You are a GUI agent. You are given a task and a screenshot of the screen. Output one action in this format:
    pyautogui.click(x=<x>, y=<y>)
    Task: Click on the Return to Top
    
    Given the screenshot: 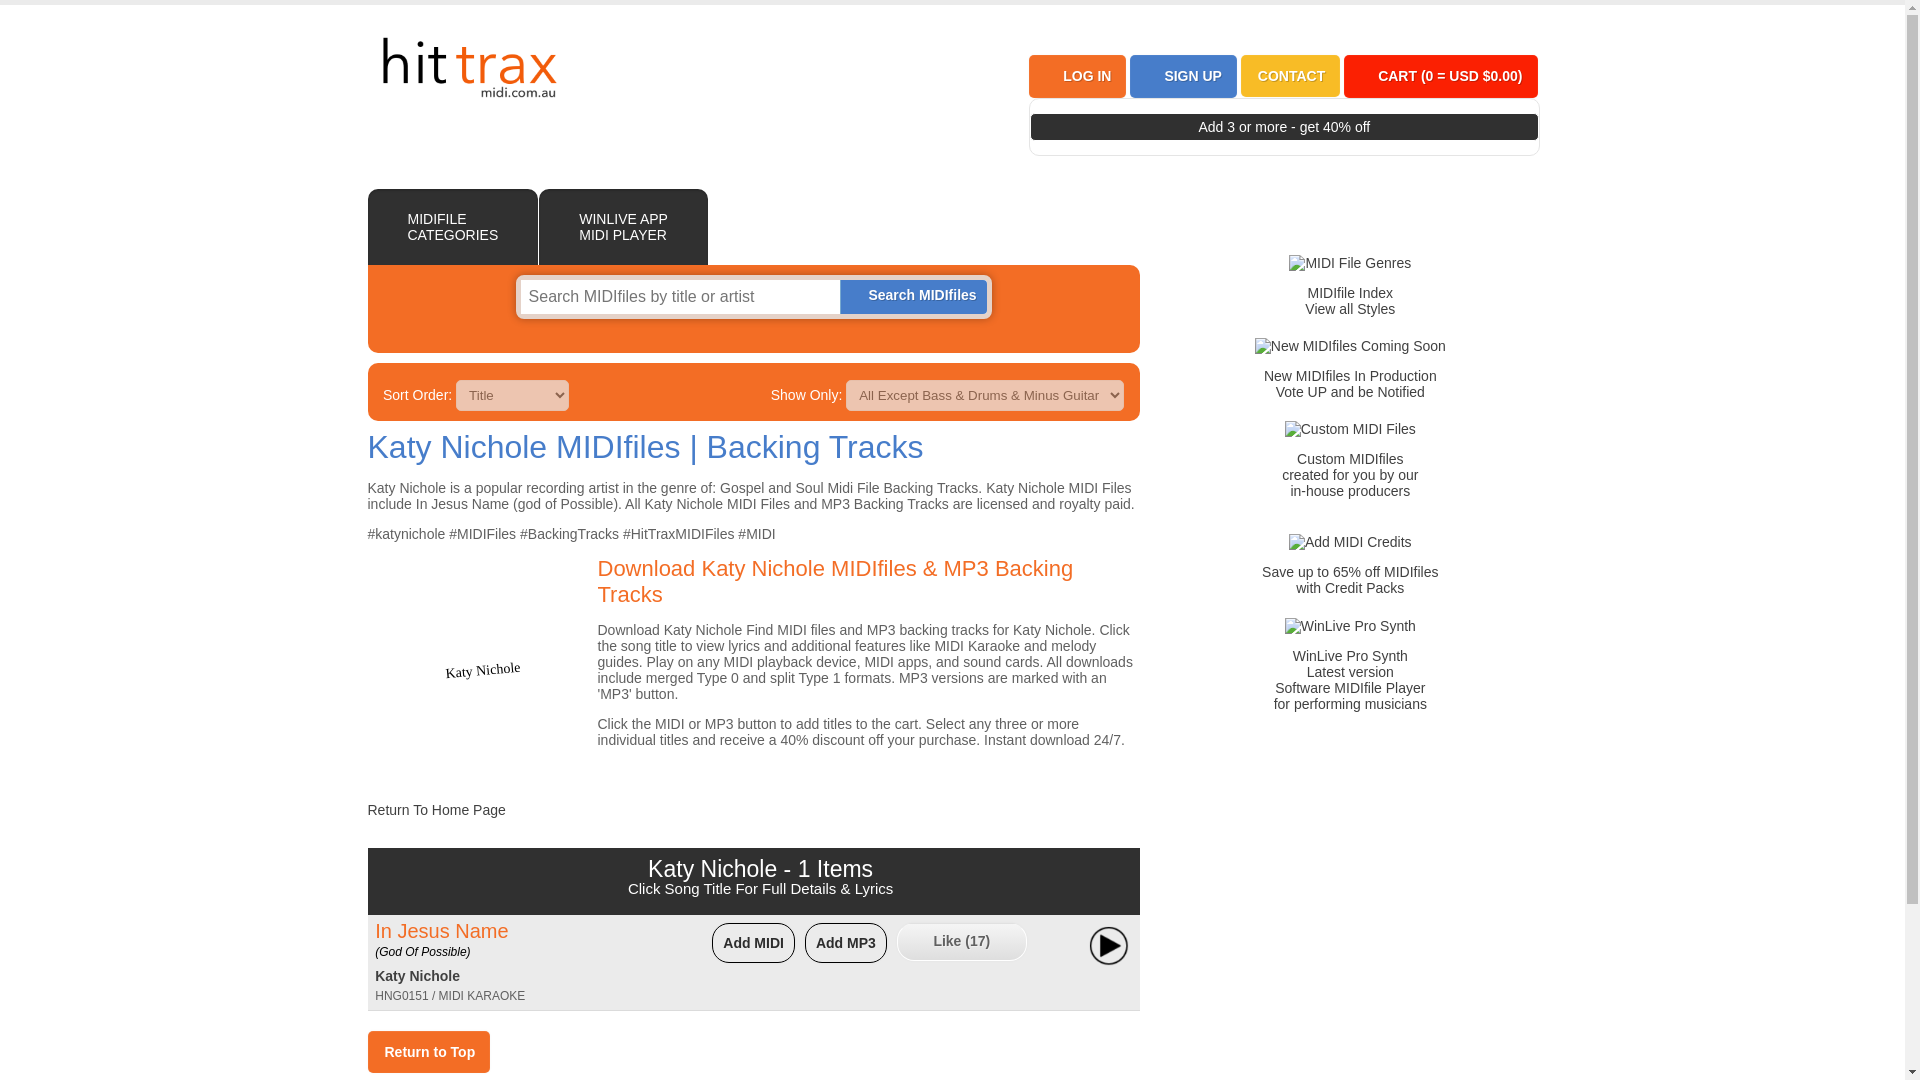 What is the action you would take?
    pyautogui.click(x=429, y=1052)
    